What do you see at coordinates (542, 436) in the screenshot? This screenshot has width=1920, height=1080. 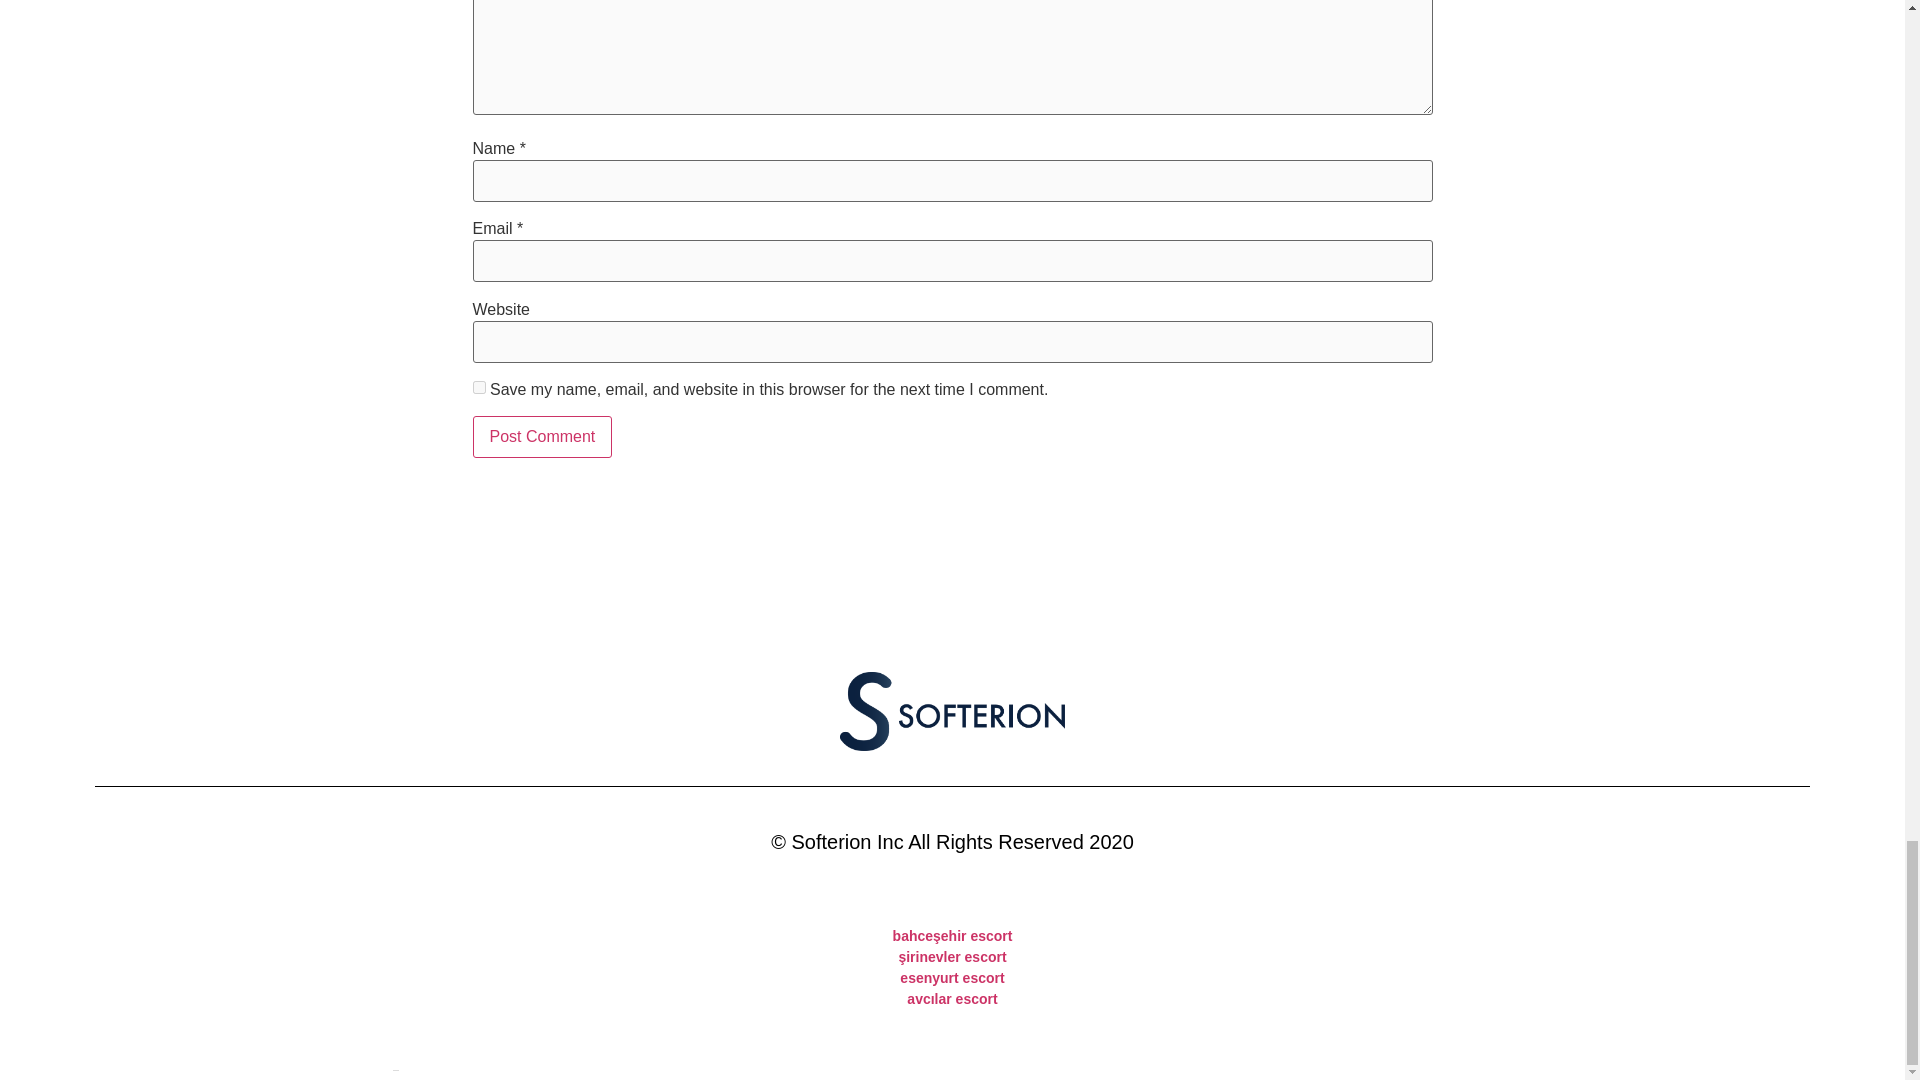 I see `Post Comment` at bounding box center [542, 436].